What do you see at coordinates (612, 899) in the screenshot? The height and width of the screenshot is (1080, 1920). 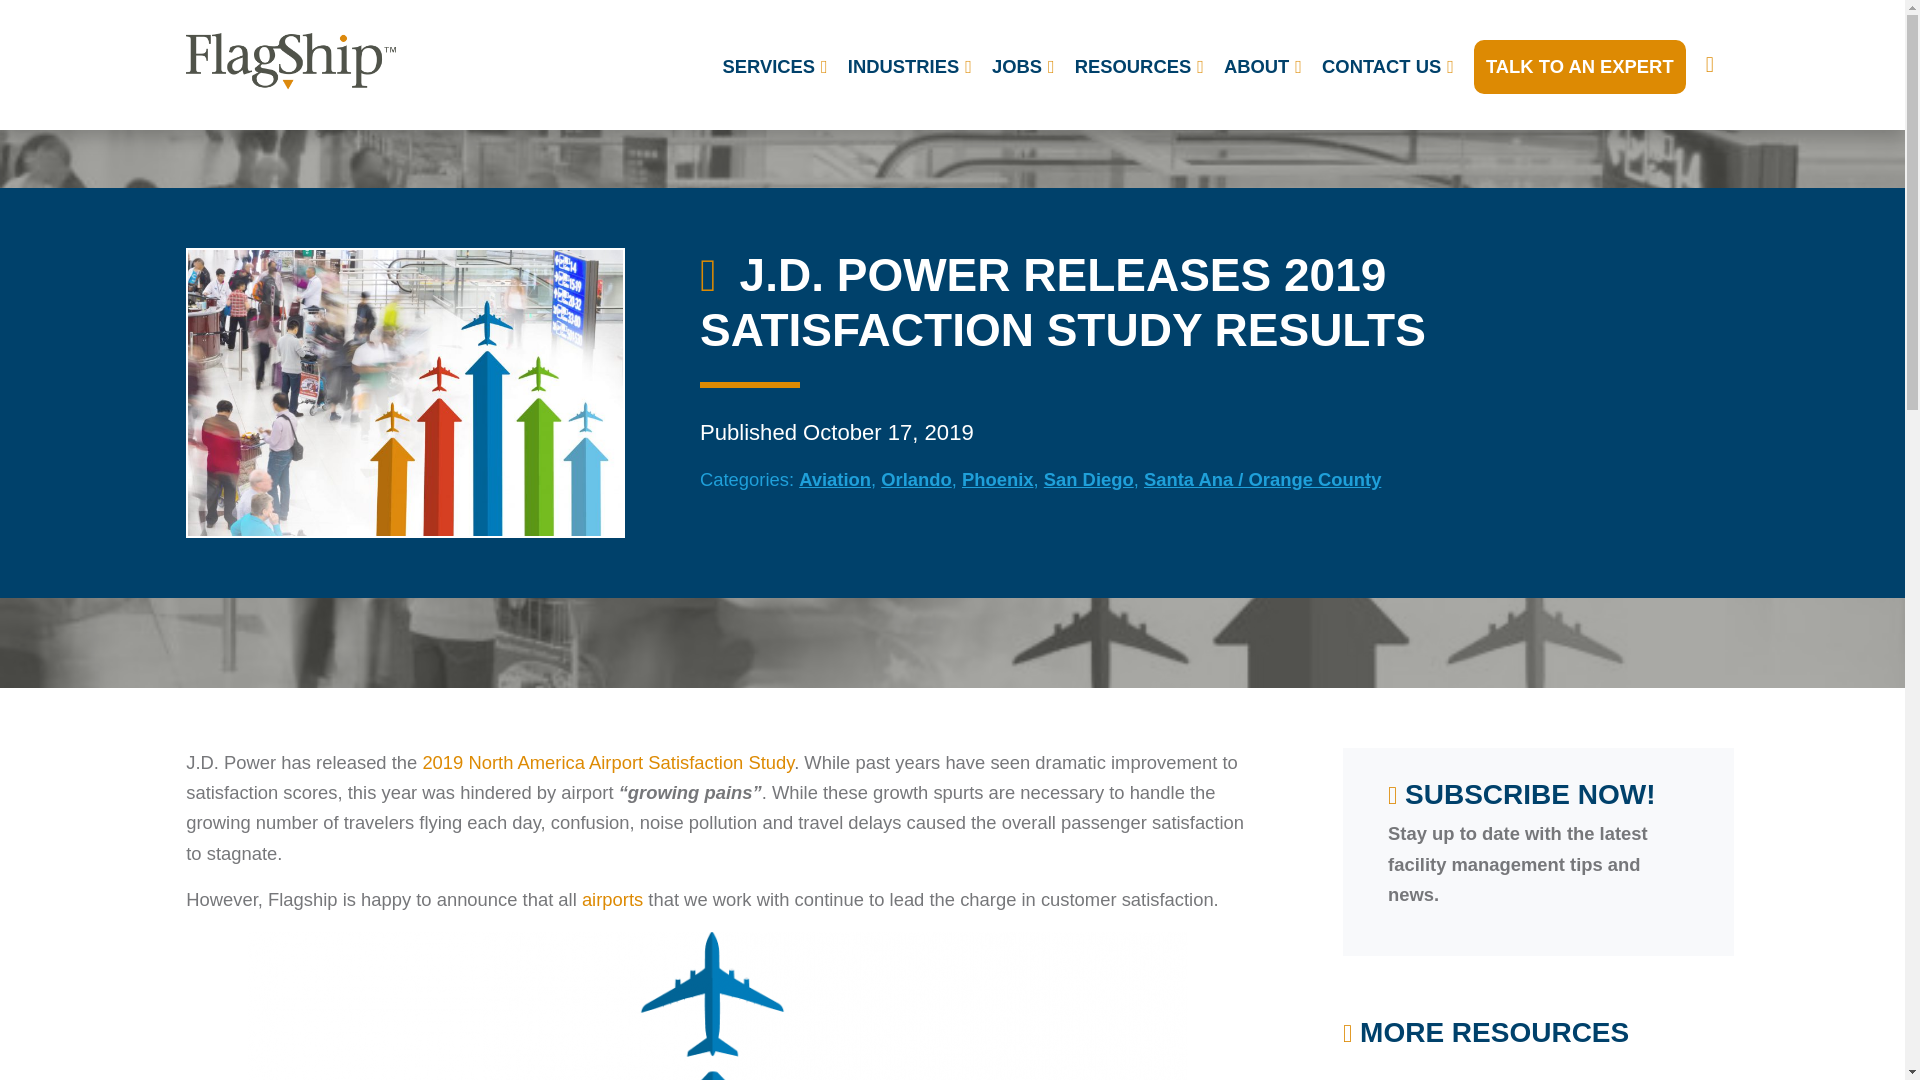 I see `airports` at bounding box center [612, 899].